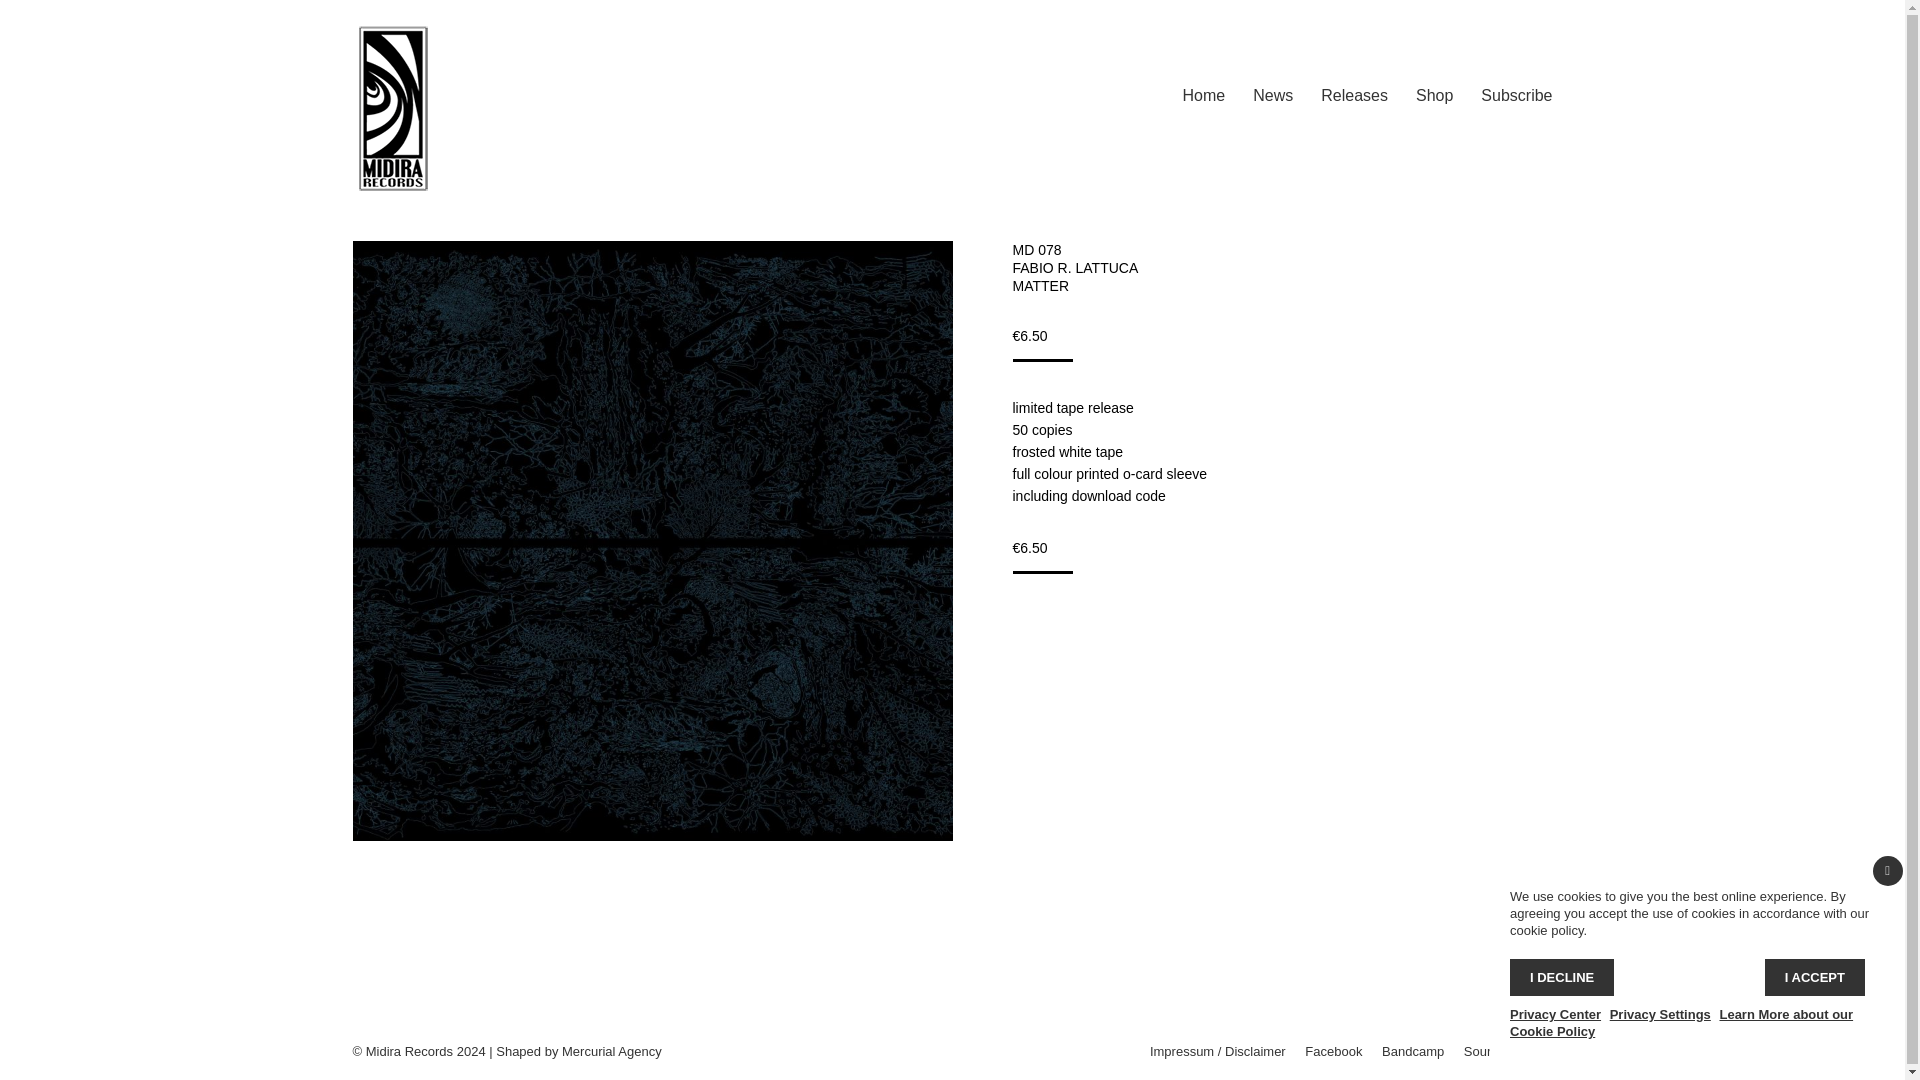  Describe the element at coordinates (1660, 1014) in the screenshot. I see `Privacy Settings` at that location.